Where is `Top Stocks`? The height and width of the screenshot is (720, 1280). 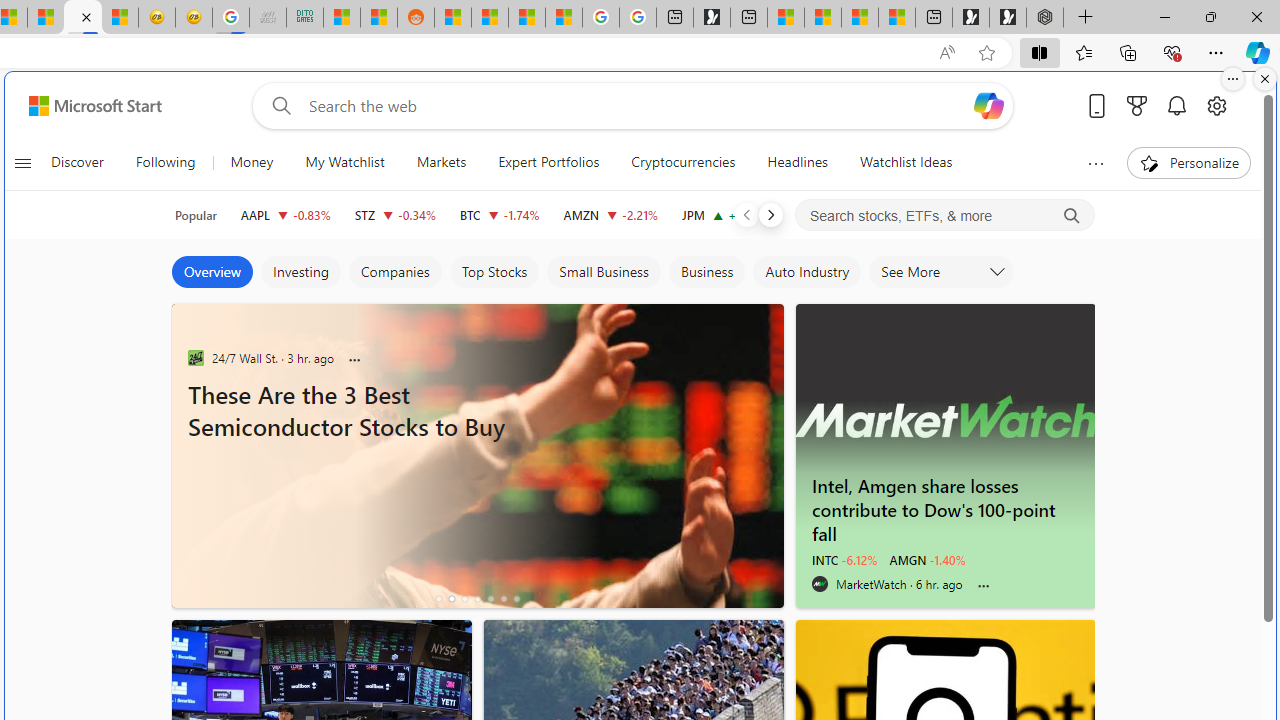
Top Stocks is located at coordinates (494, 272).